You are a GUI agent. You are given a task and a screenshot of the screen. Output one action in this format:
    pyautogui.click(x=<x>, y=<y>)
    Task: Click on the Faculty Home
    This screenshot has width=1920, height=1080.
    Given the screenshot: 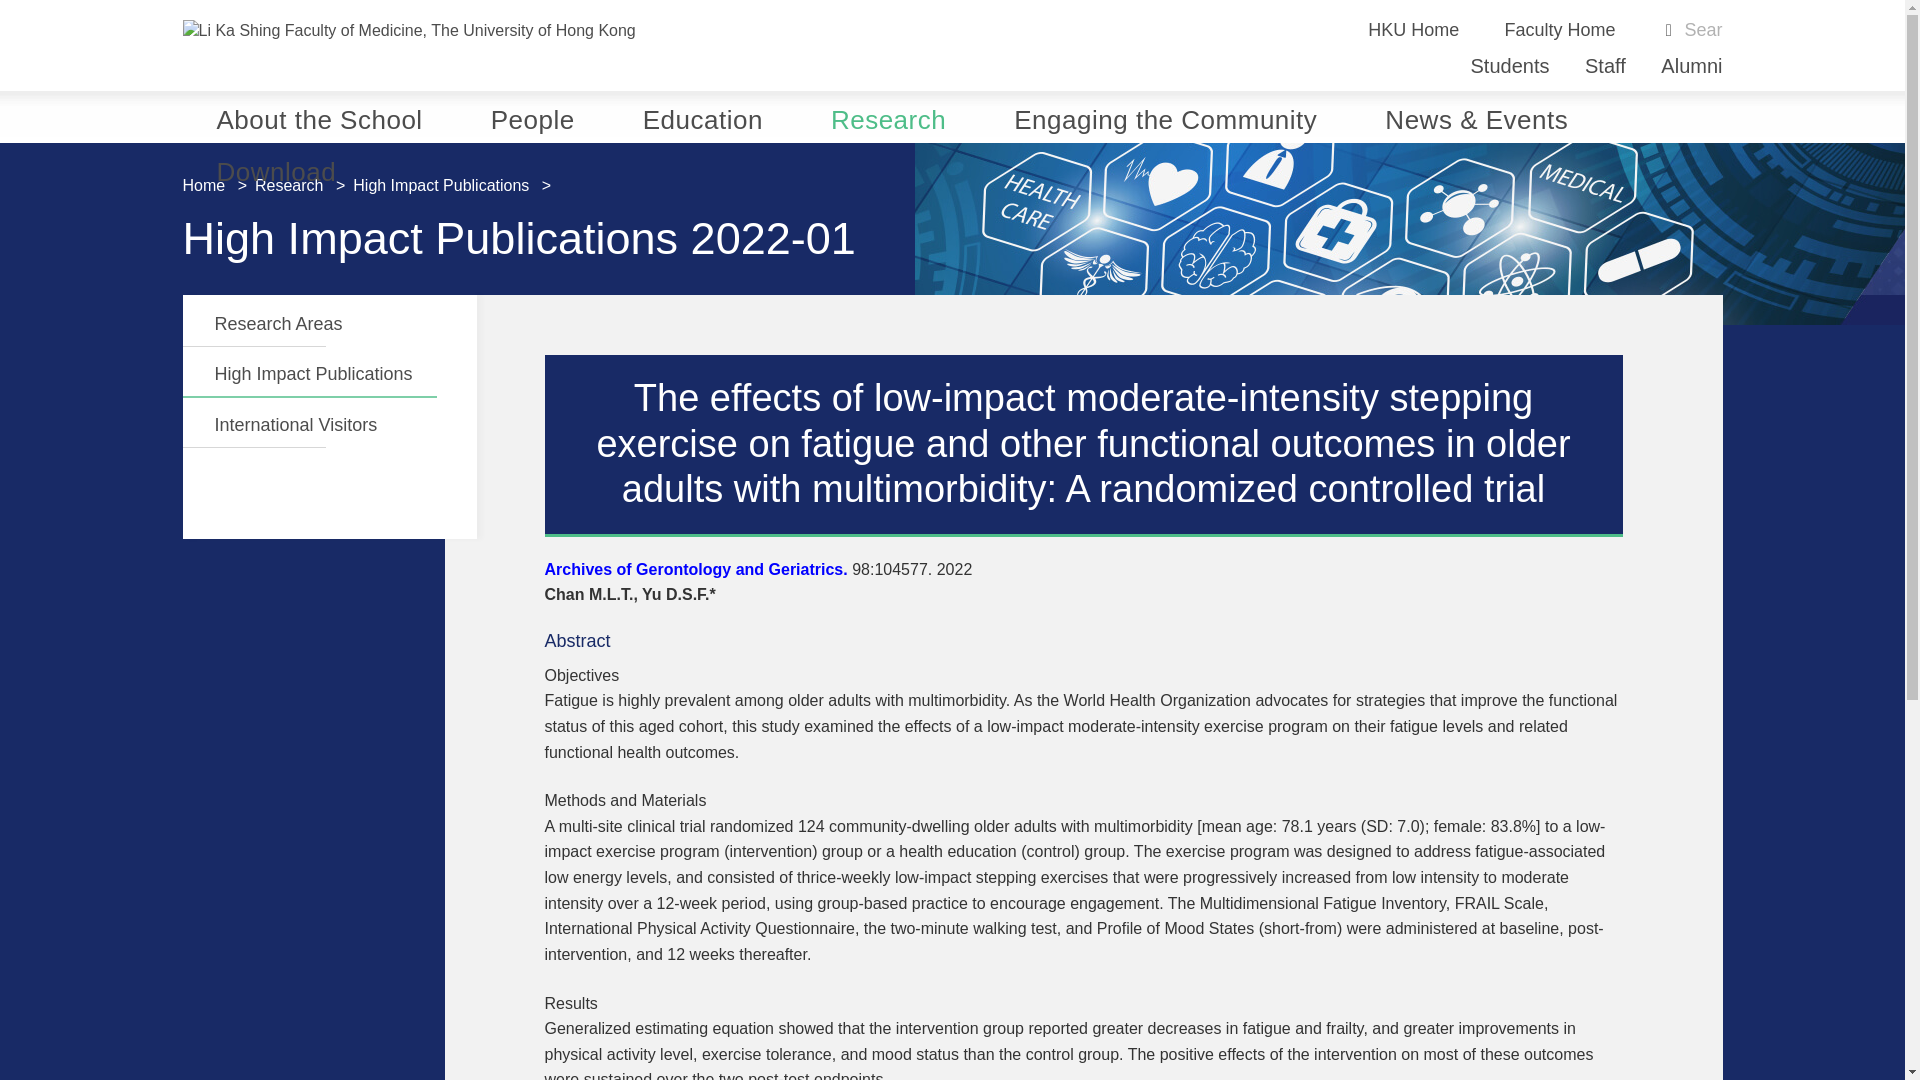 What is the action you would take?
    pyautogui.click(x=1558, y=30)
    